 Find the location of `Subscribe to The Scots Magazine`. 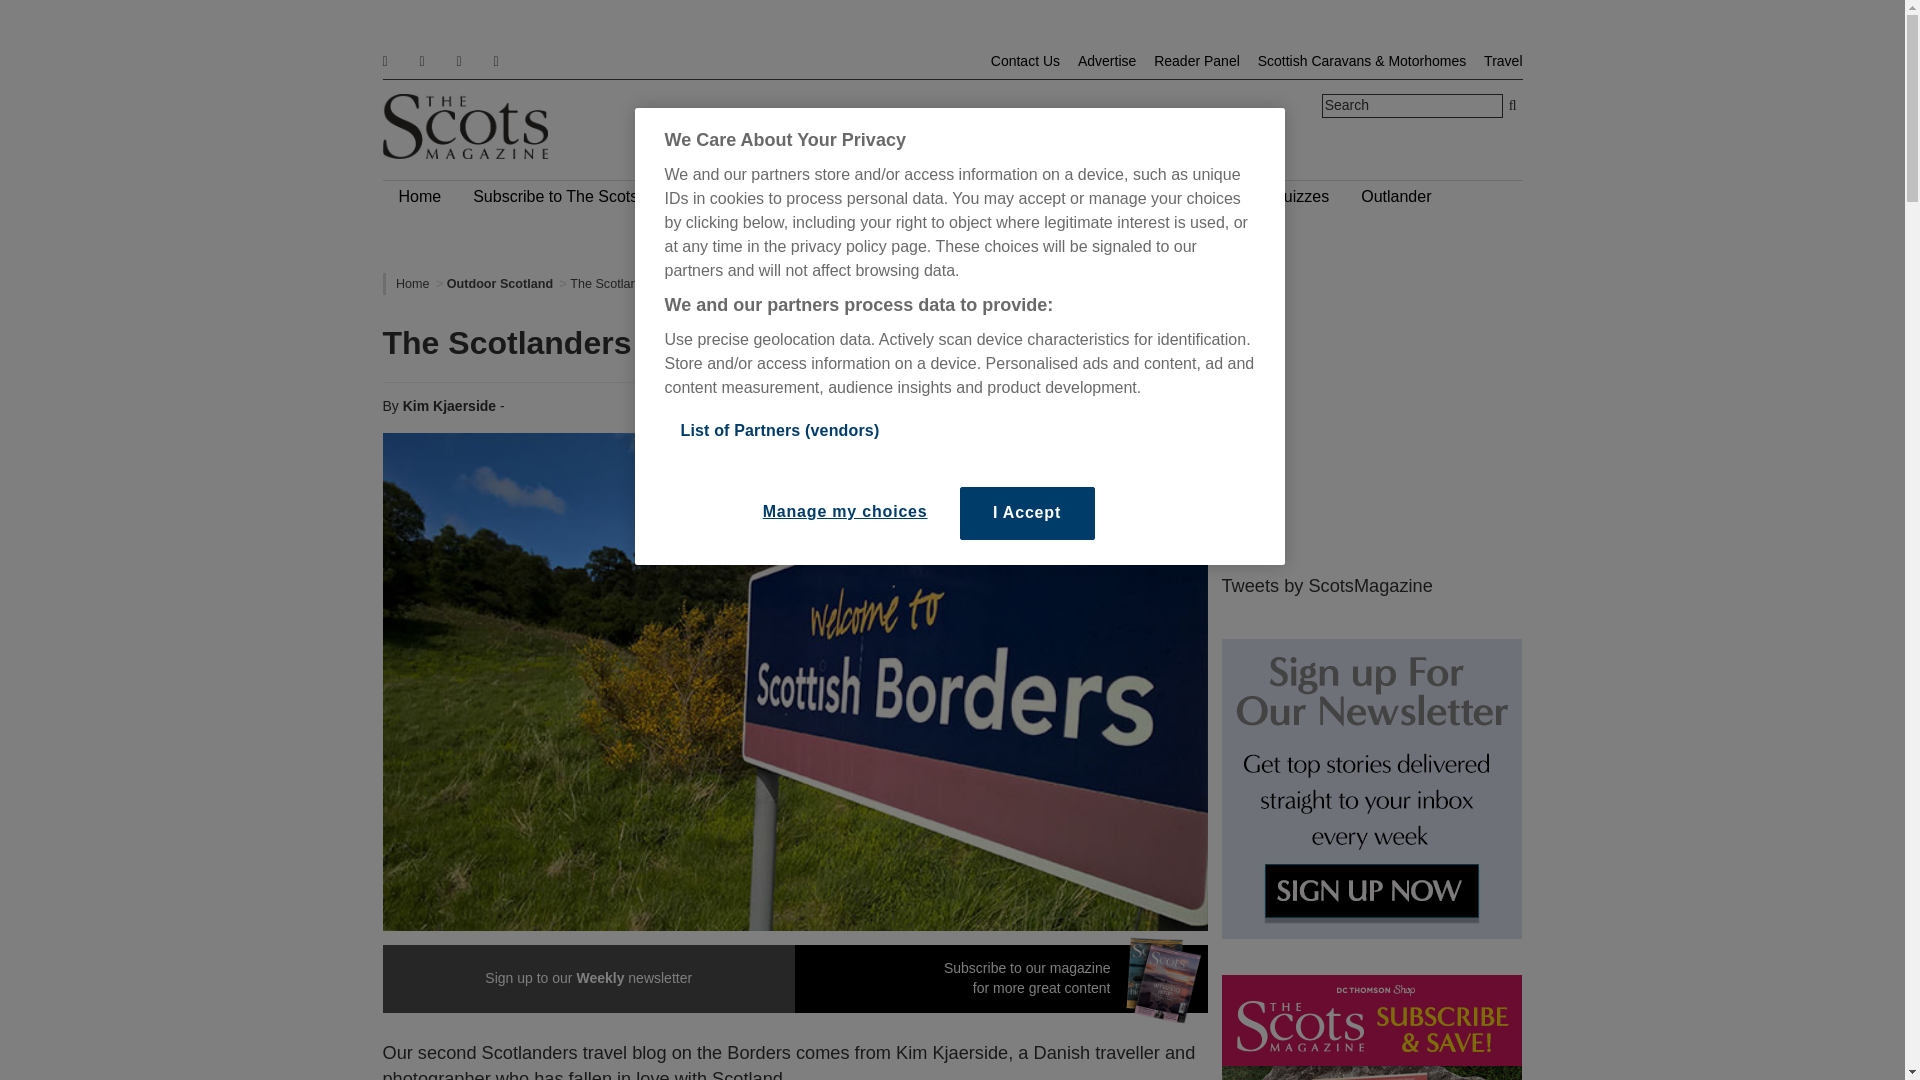

Subscribe to The Scots Magazine is located at coordinates (592, 196).